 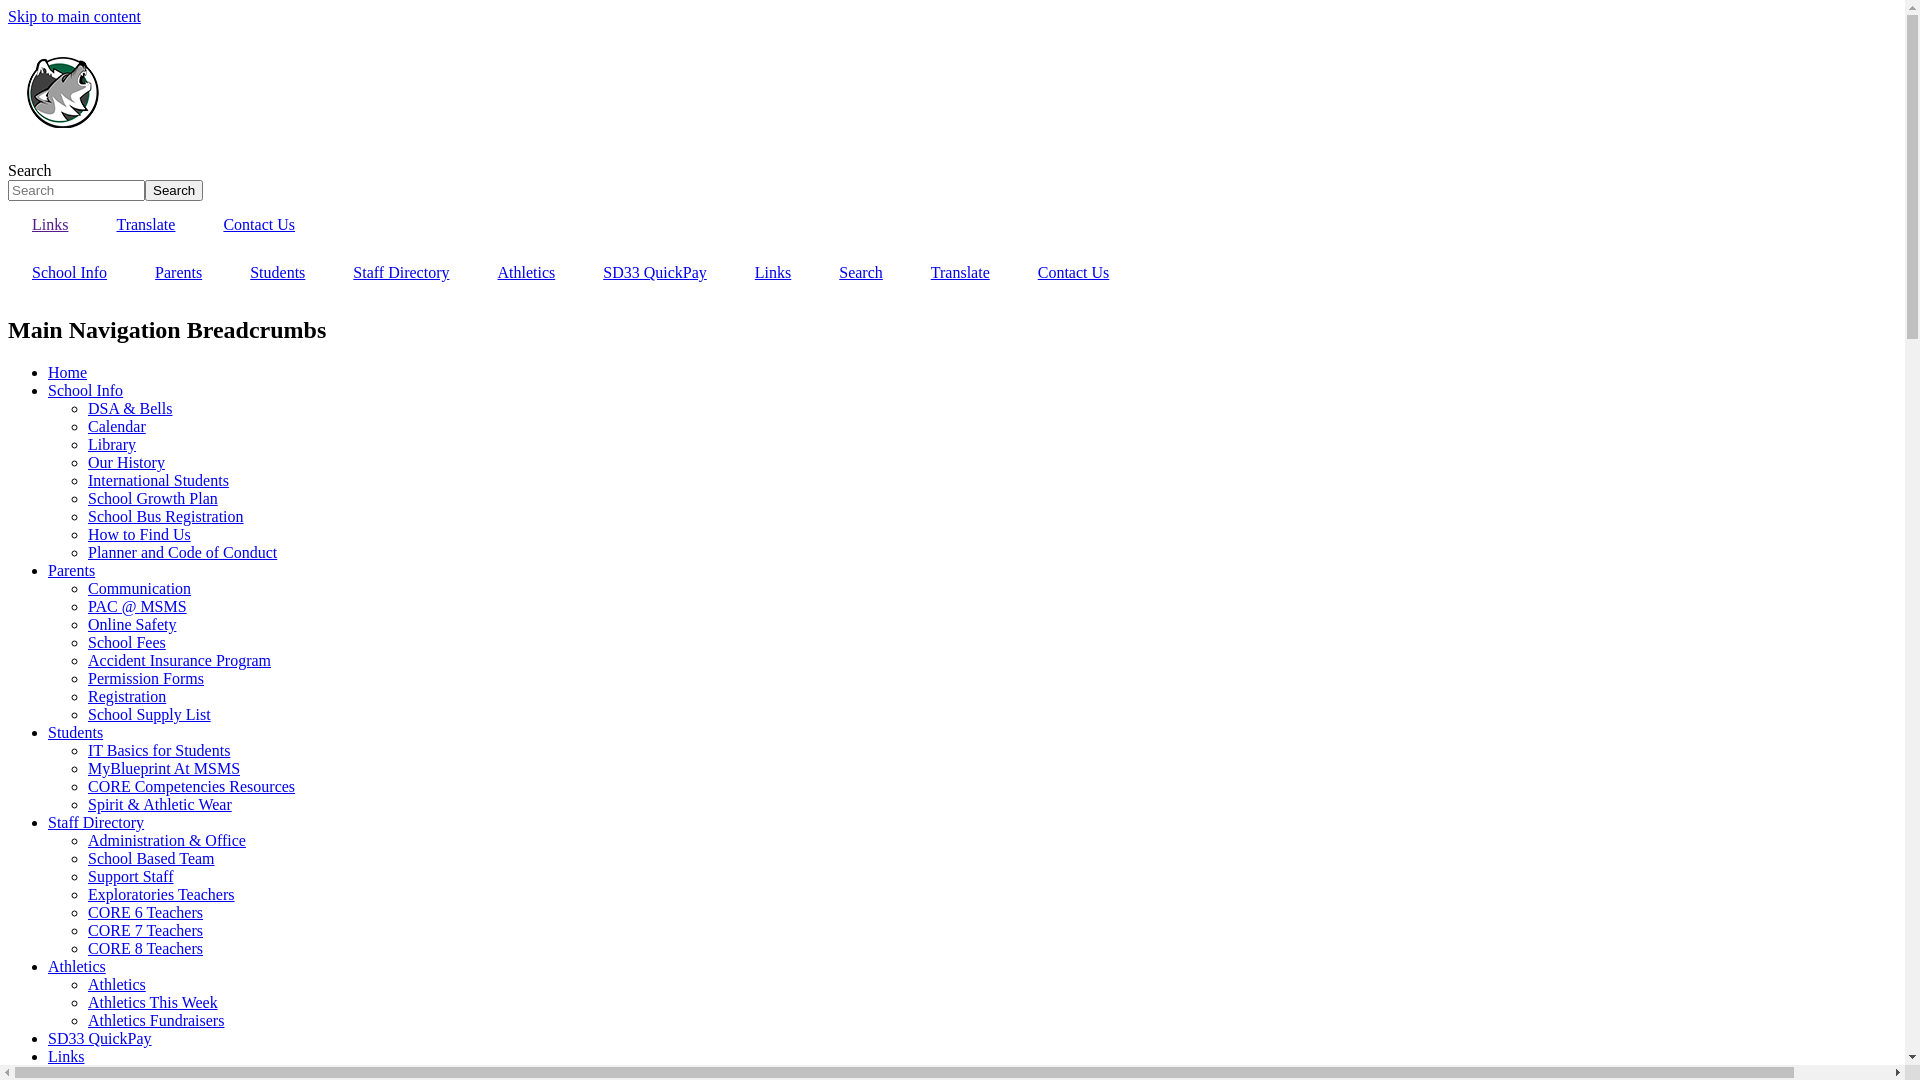 What do you see at coordinates (166, 516) in the screenshot?
I see `School Bus Registration` at bounding box center [166, 516].